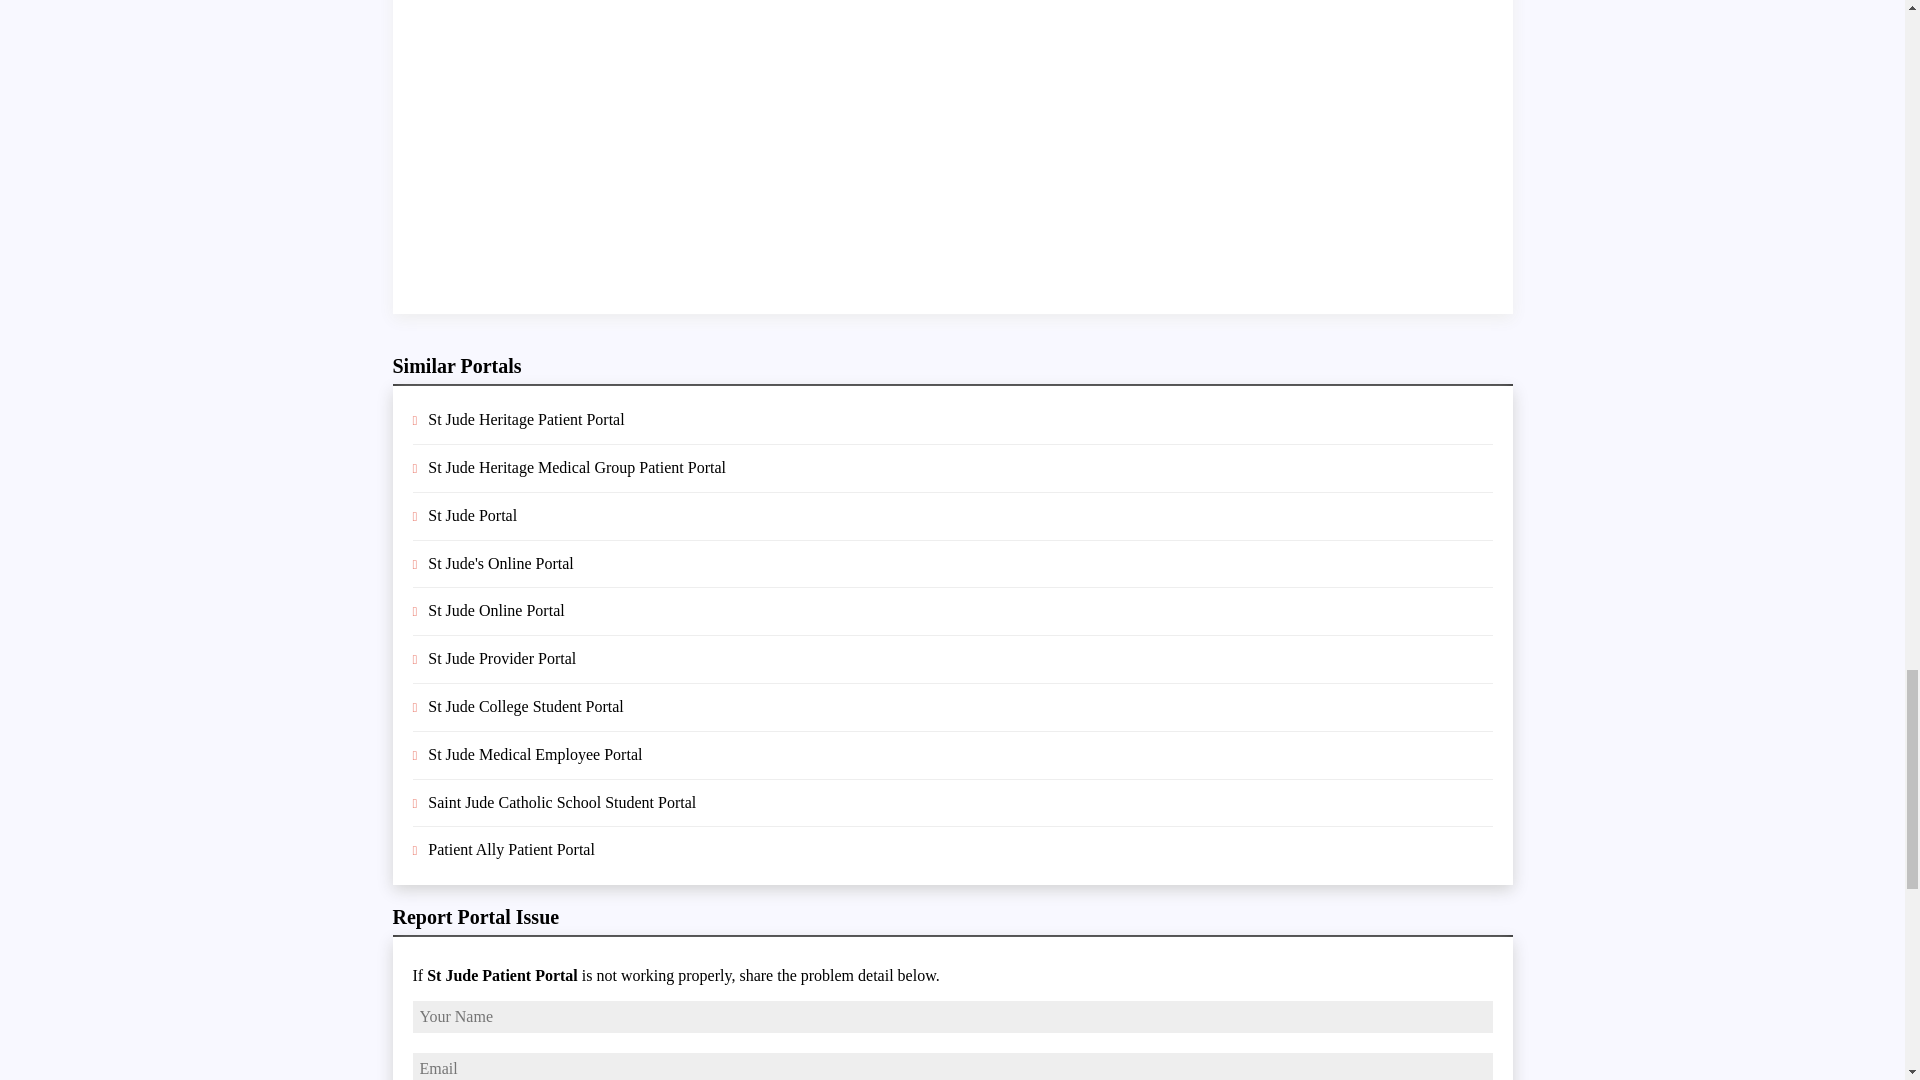 The height and width of the screenshot is (1080, 1920). What do you see at coordinates (562, 802) in the screenshot?
I see `Saint Jude Catholic School Student Portal` at bounding box center [562, 802].